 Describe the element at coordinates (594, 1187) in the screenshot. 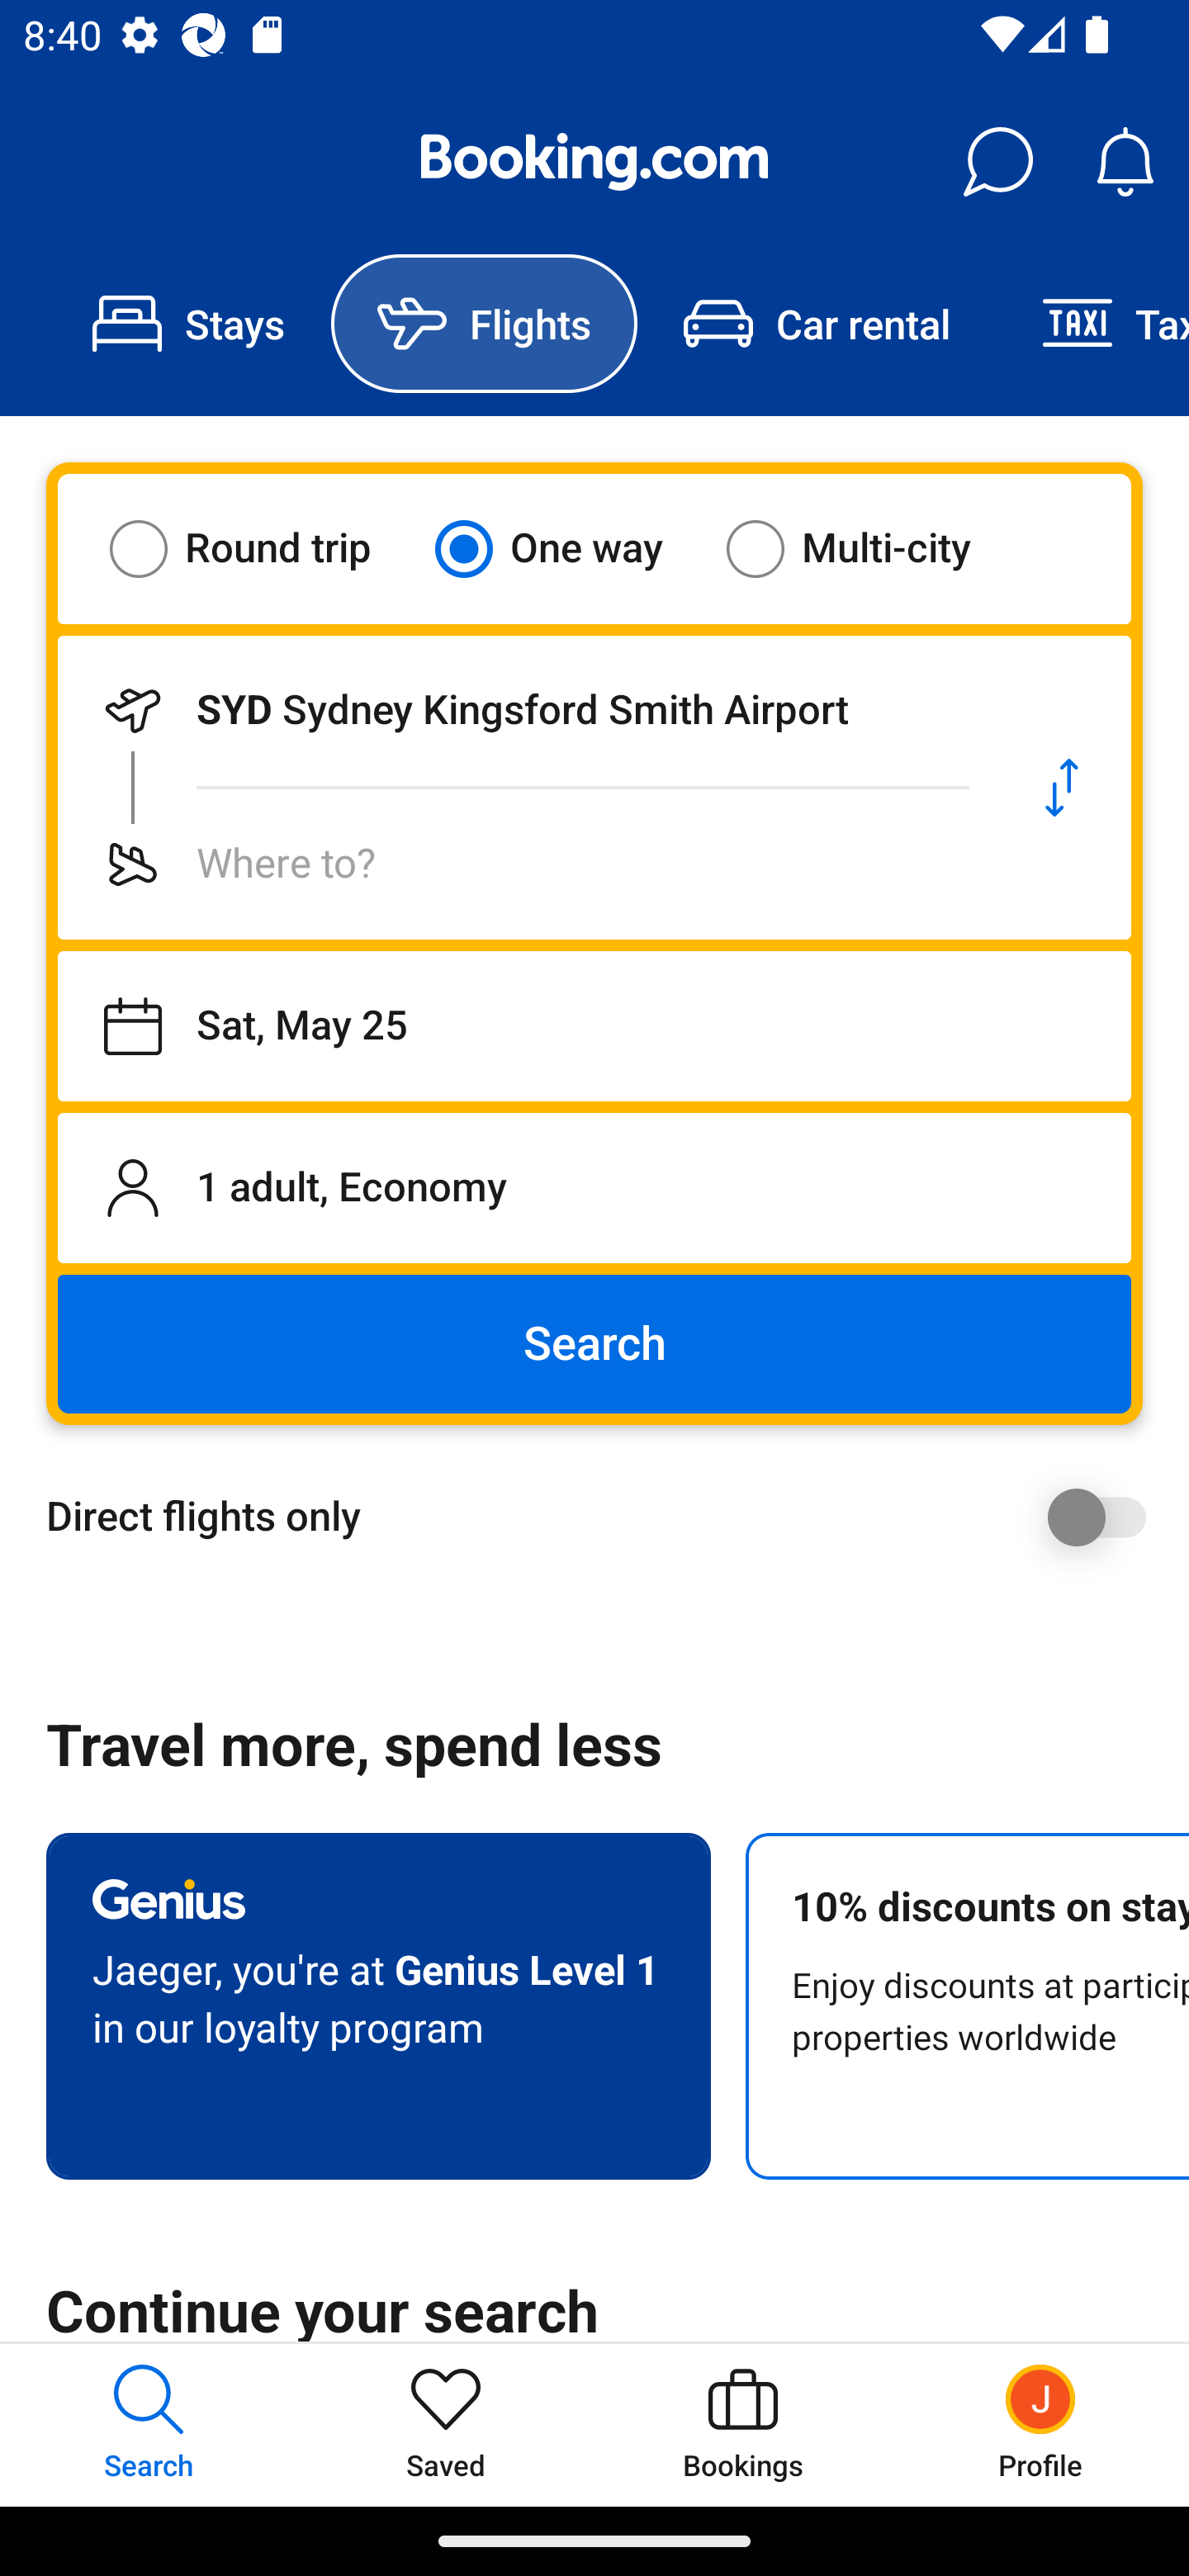

I see `1 adult, Economy` at that location.